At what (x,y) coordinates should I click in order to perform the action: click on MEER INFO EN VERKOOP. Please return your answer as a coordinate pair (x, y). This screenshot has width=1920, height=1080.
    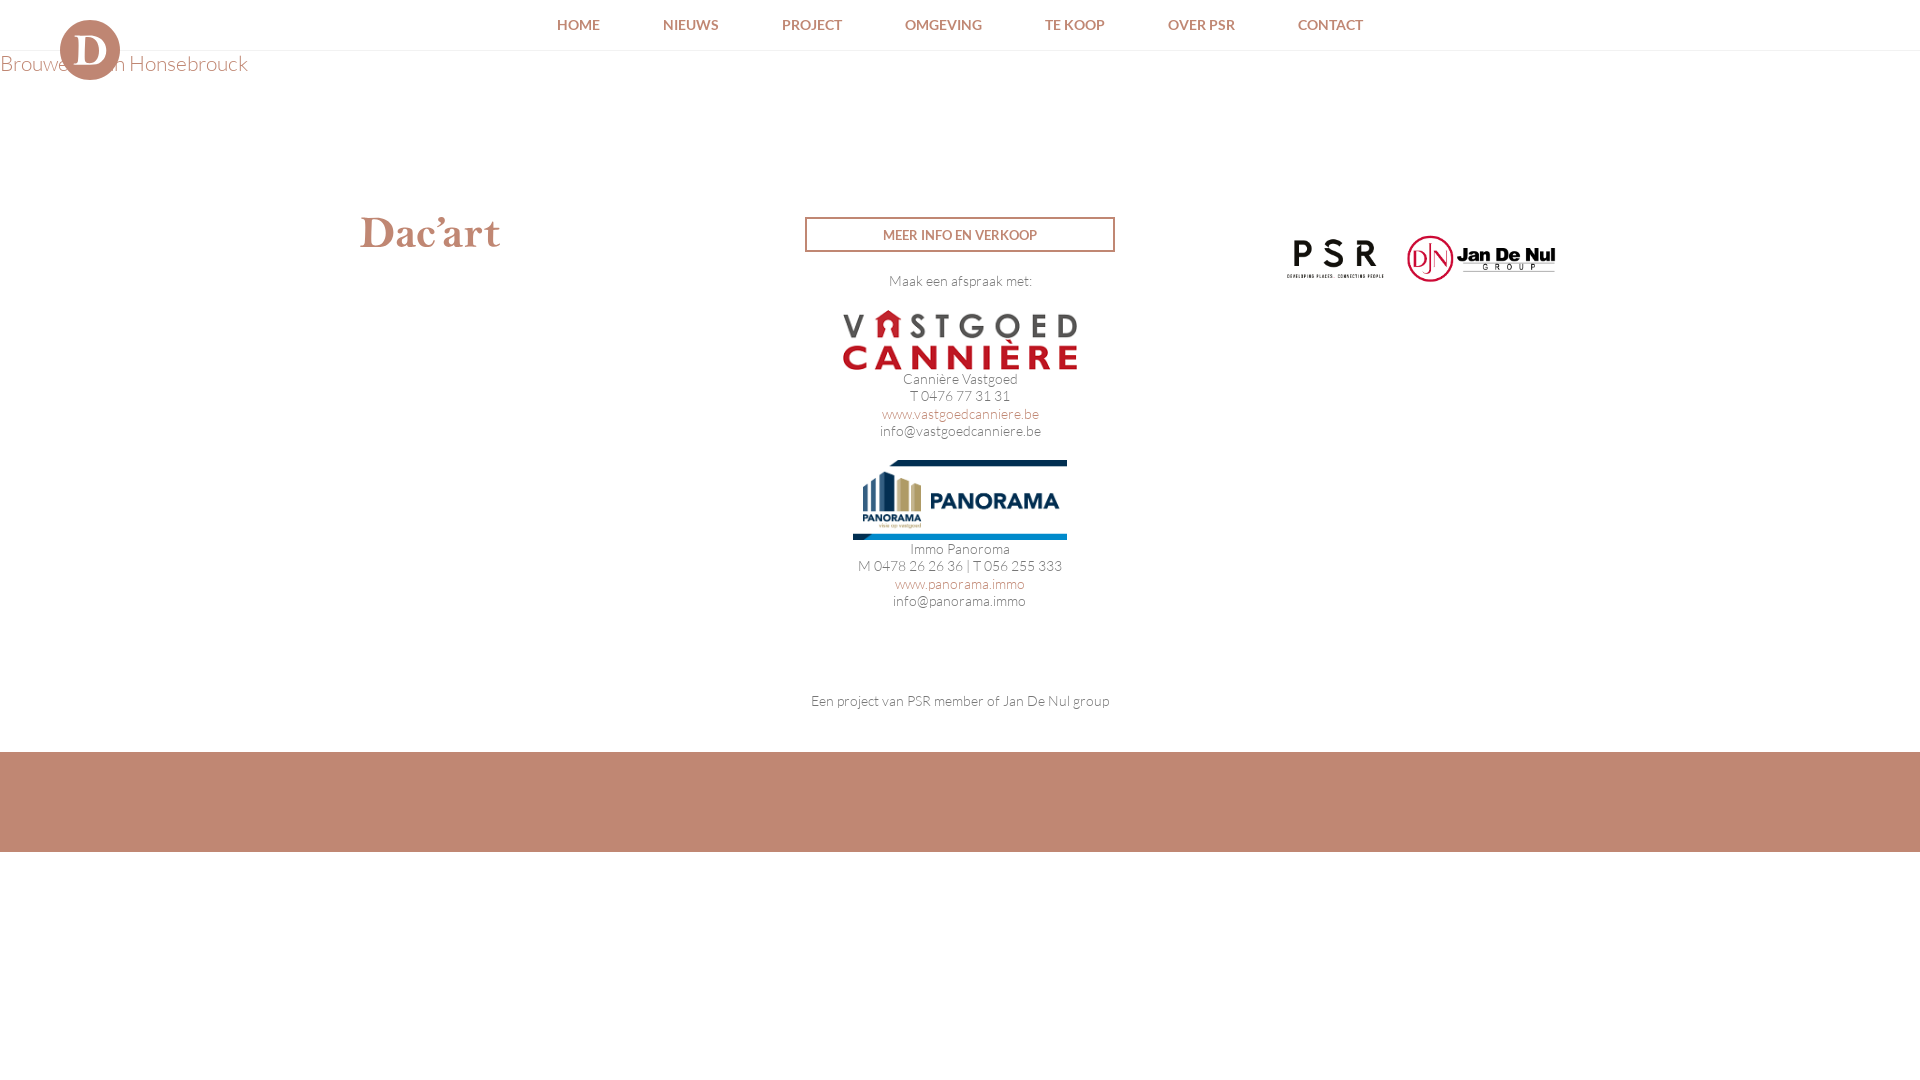
    Looking at the image, I should click on (960, 234).